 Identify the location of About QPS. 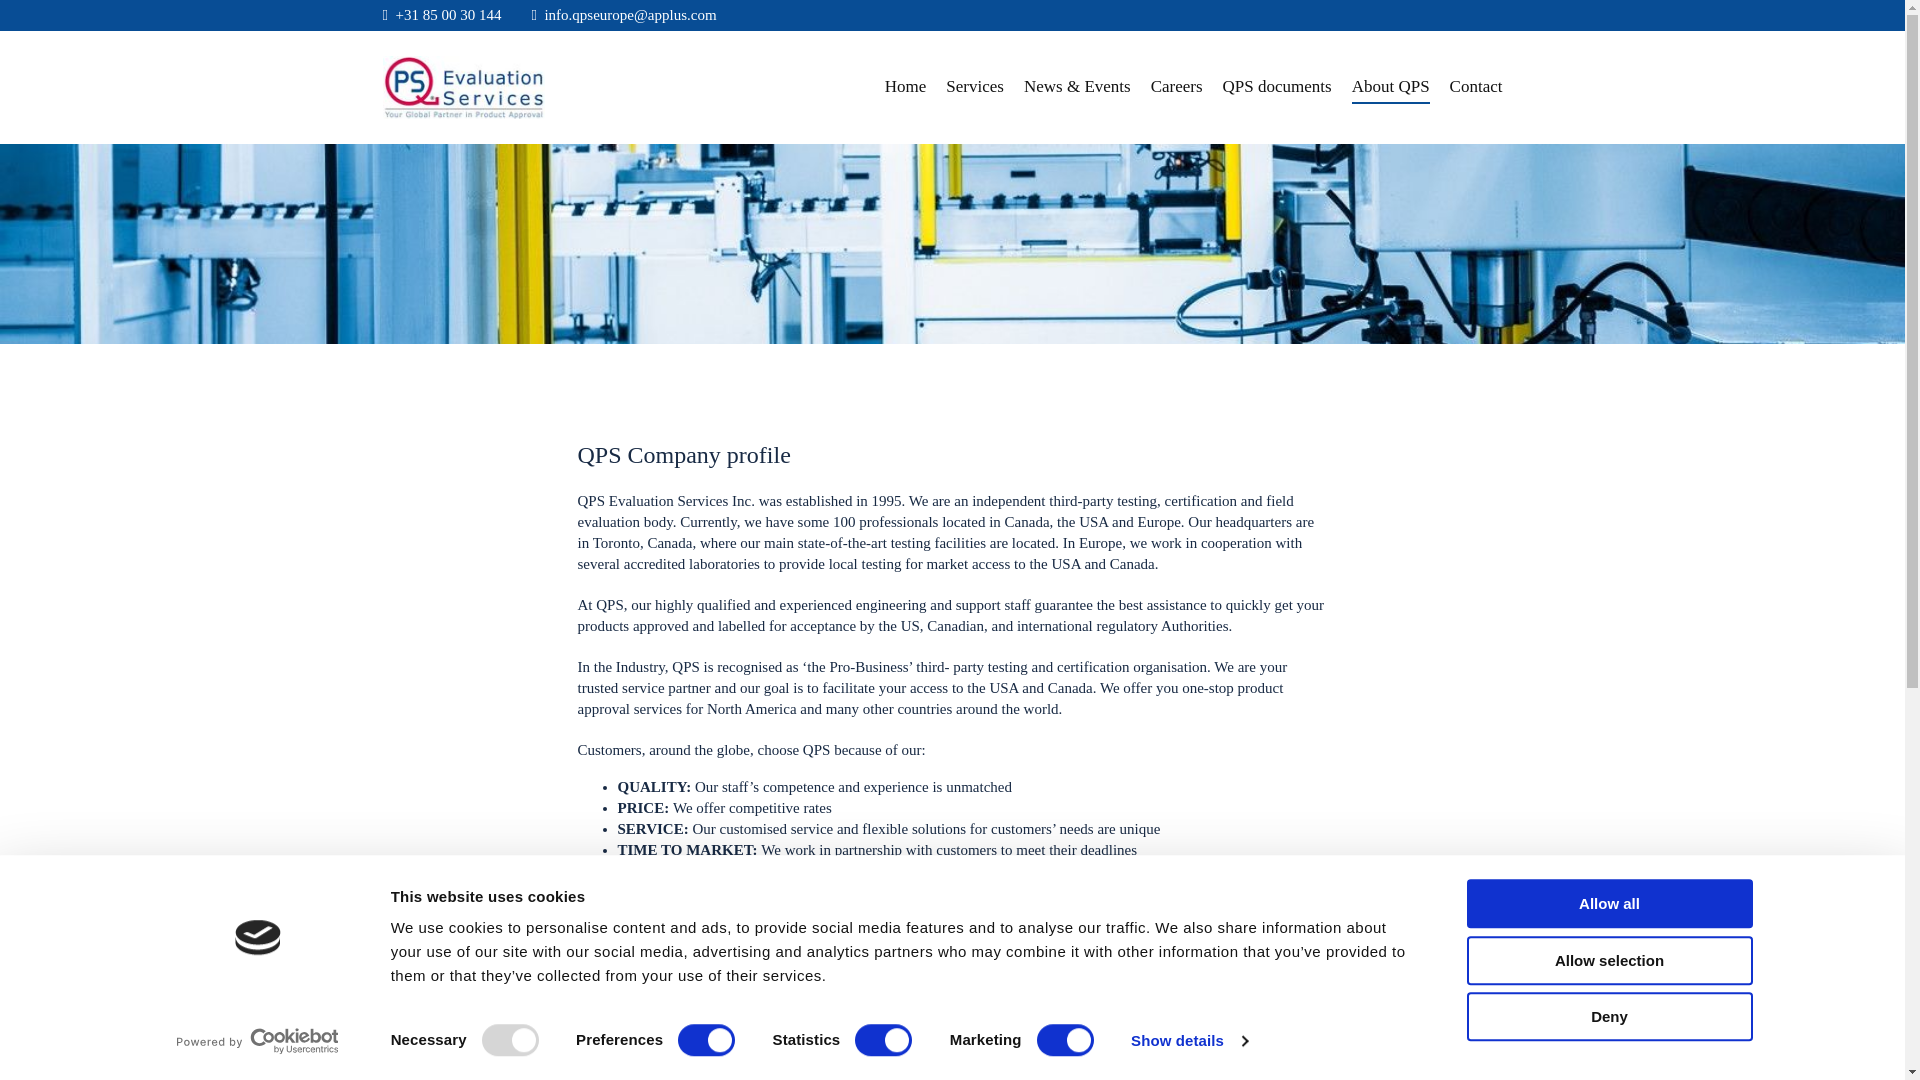
(1390, 87).